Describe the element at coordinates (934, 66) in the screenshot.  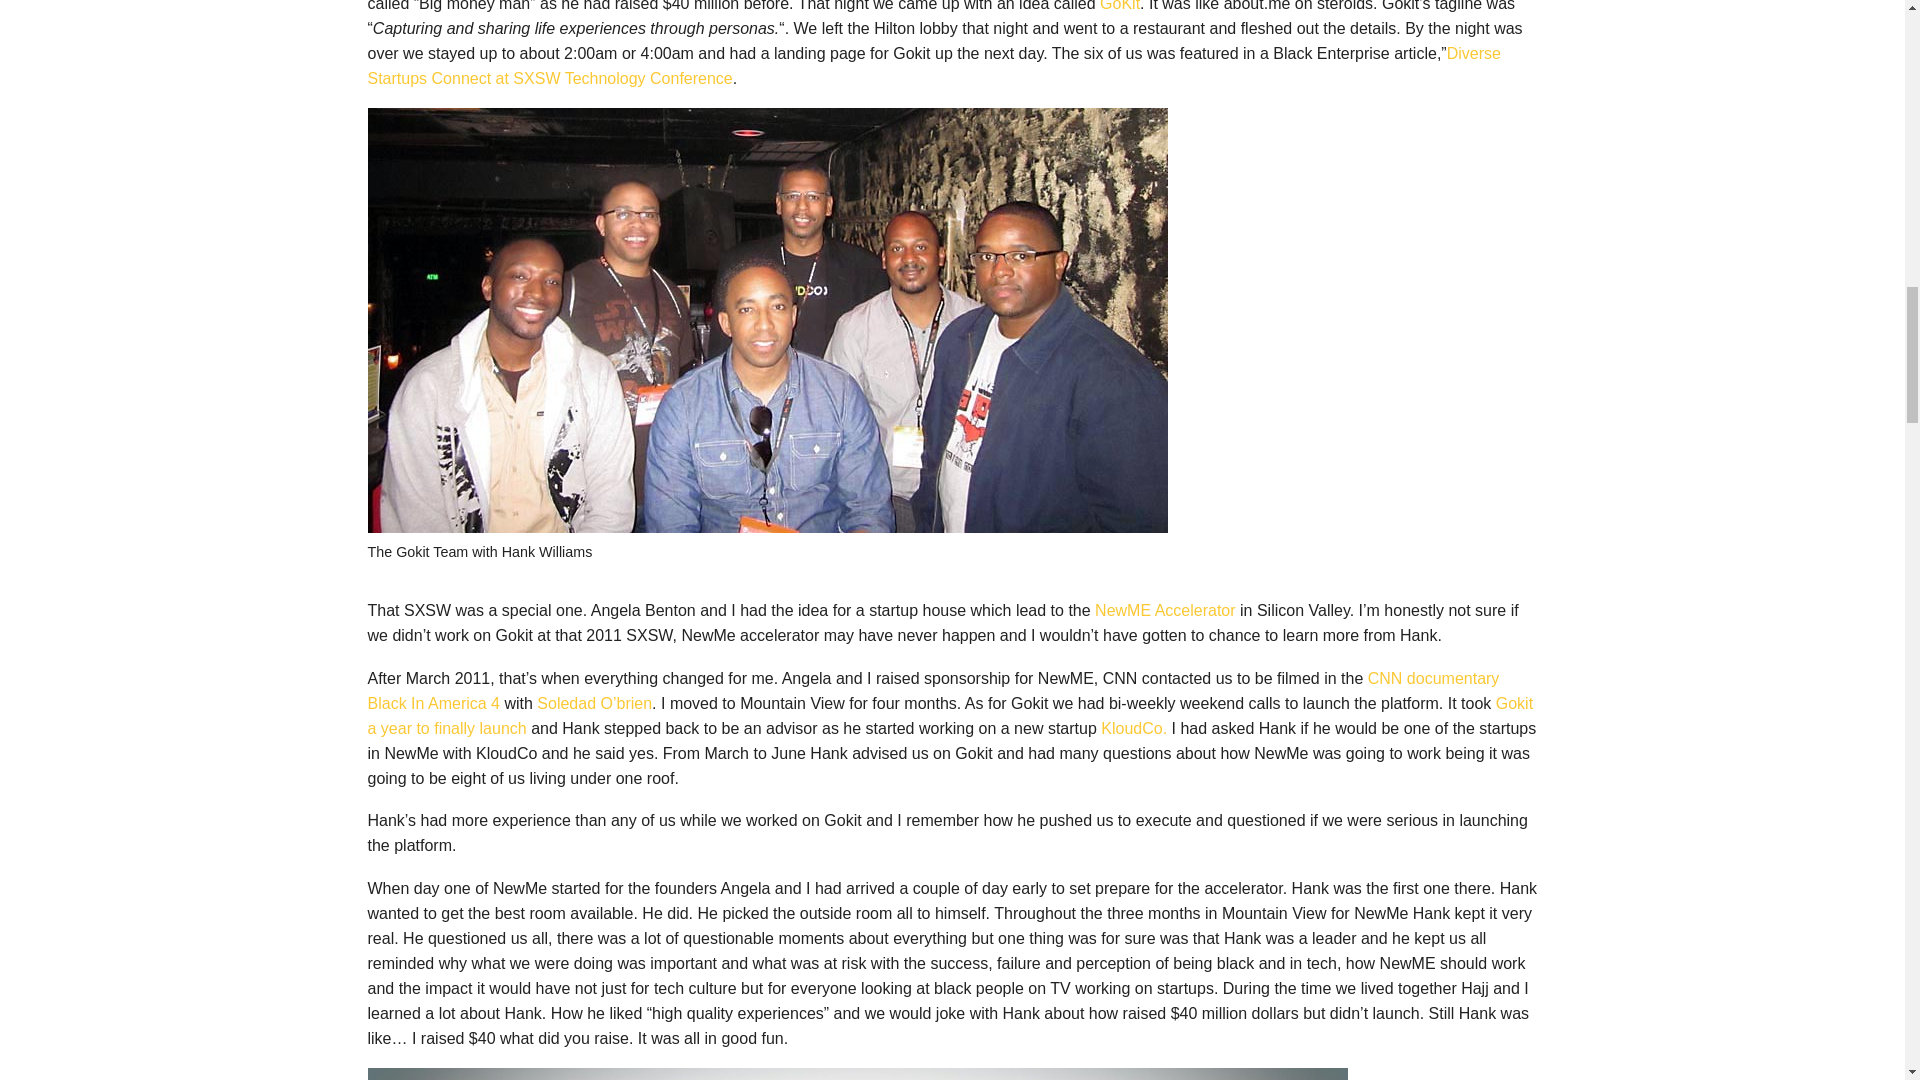
I see `Diverse Startups Connect at SXSW Technology Conference` at that location.